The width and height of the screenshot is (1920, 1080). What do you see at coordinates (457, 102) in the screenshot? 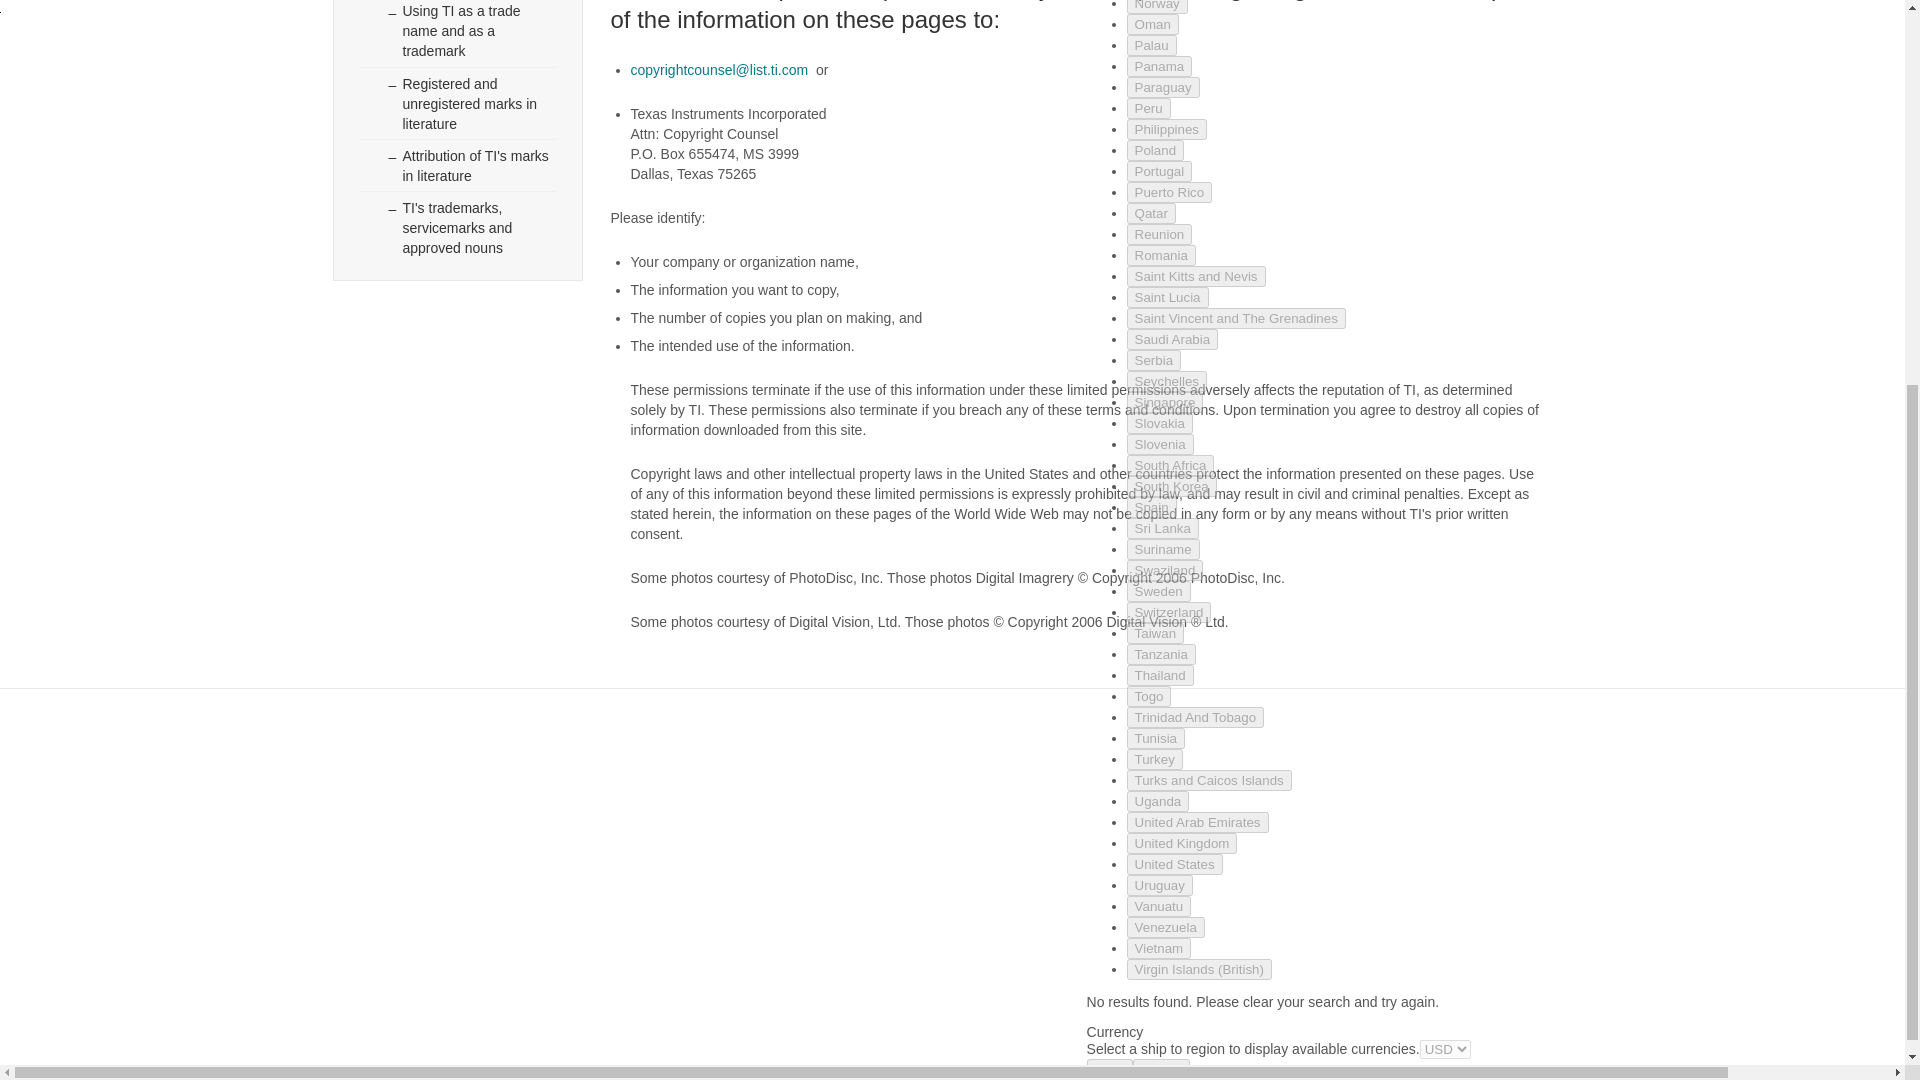
I see `Registered and unregistered marks in literature` at bounding box center [457, 102].